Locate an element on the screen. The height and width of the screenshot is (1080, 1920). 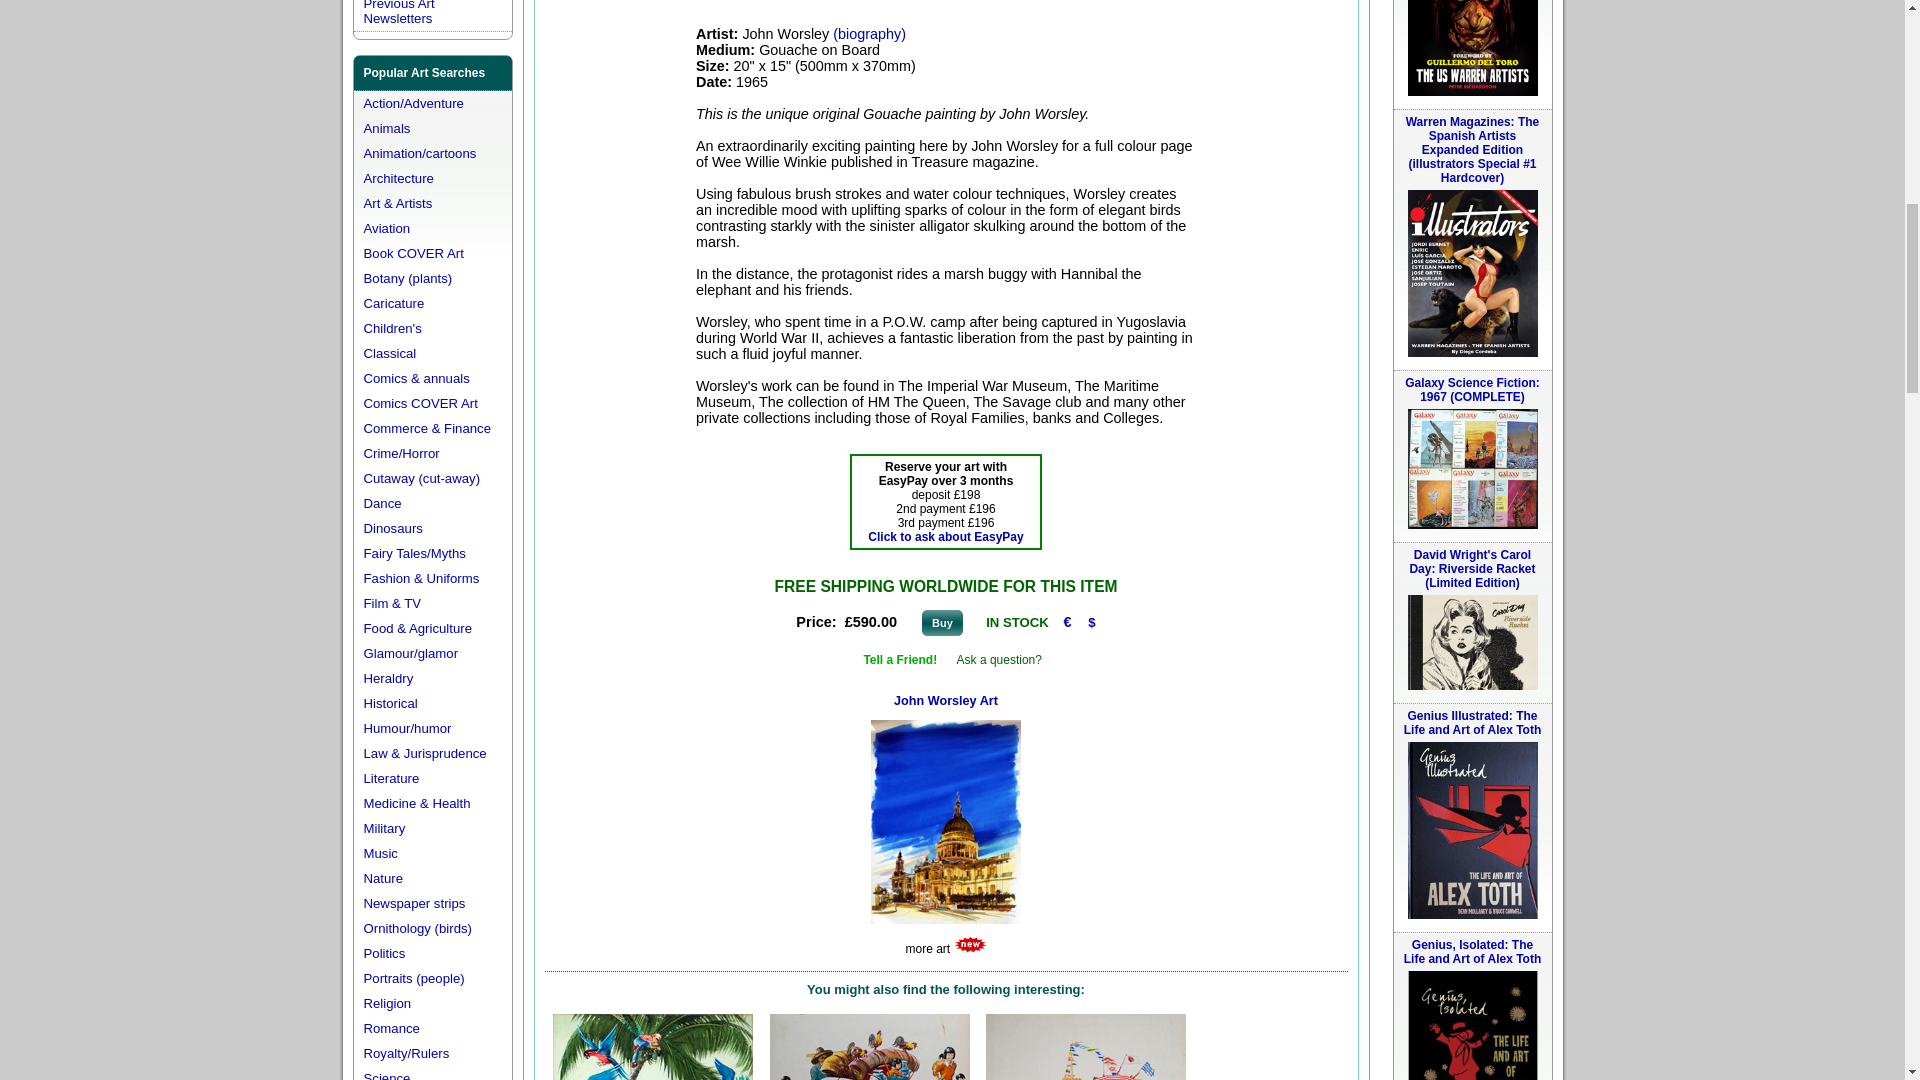
Buy is located at coordinates (942, 623).